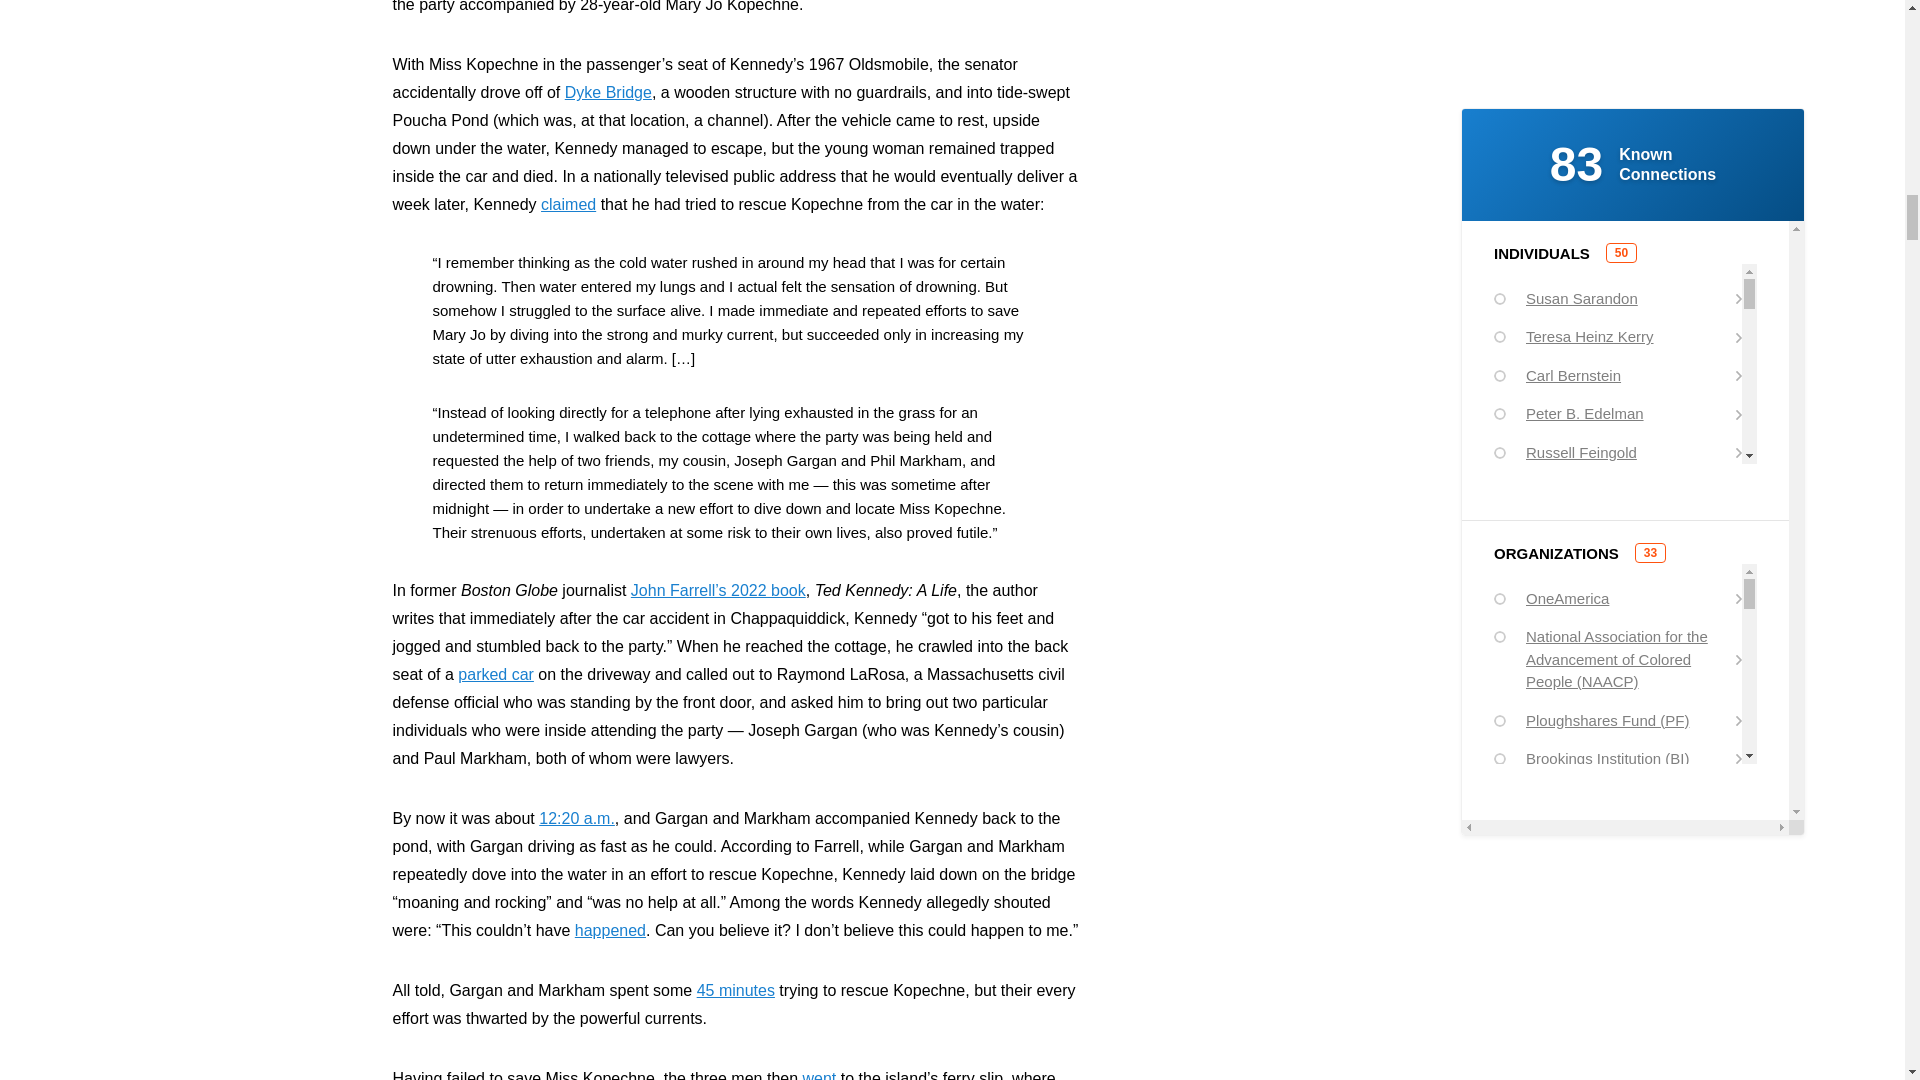  Describe the element at coordinates (576, 818) in the screenshot. I see `12:20 a.m.` at that location.